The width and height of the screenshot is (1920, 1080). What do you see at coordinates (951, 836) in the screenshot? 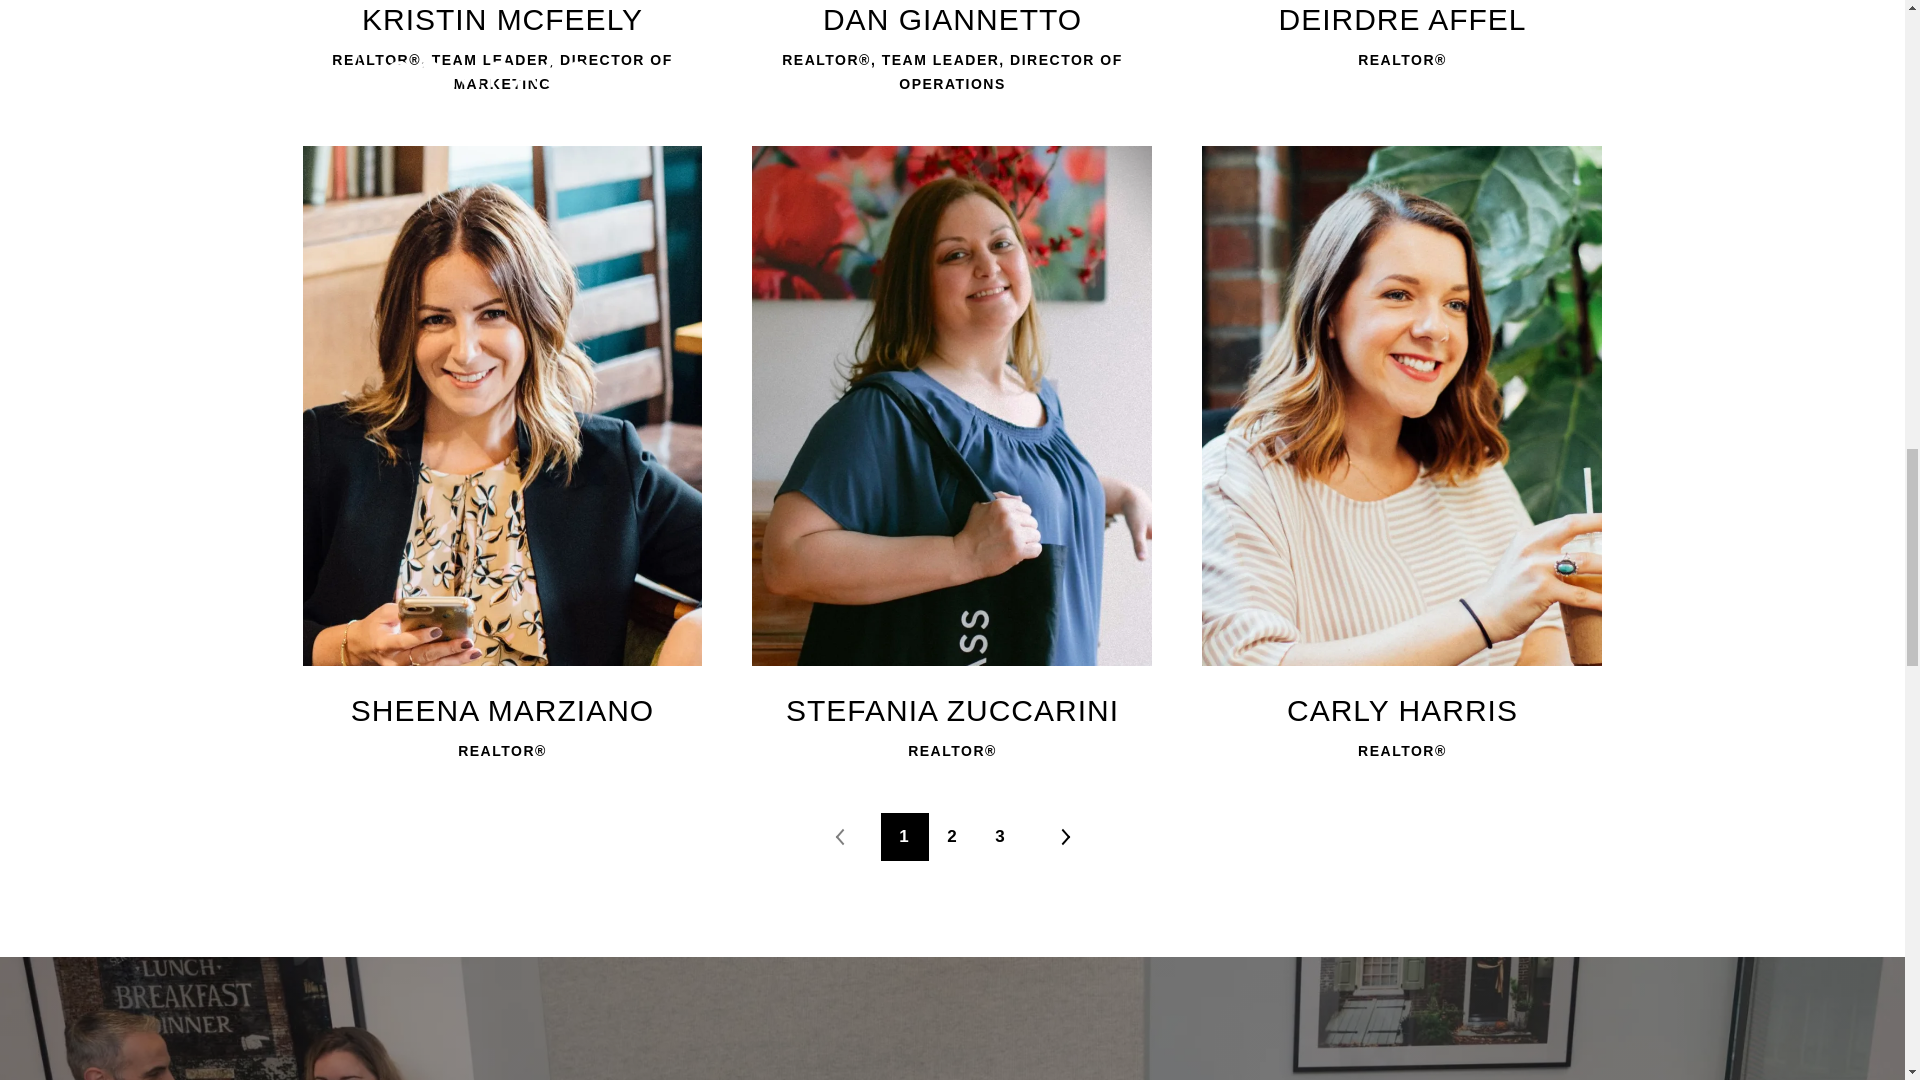
I see `2` at bounding box center [951, 836].